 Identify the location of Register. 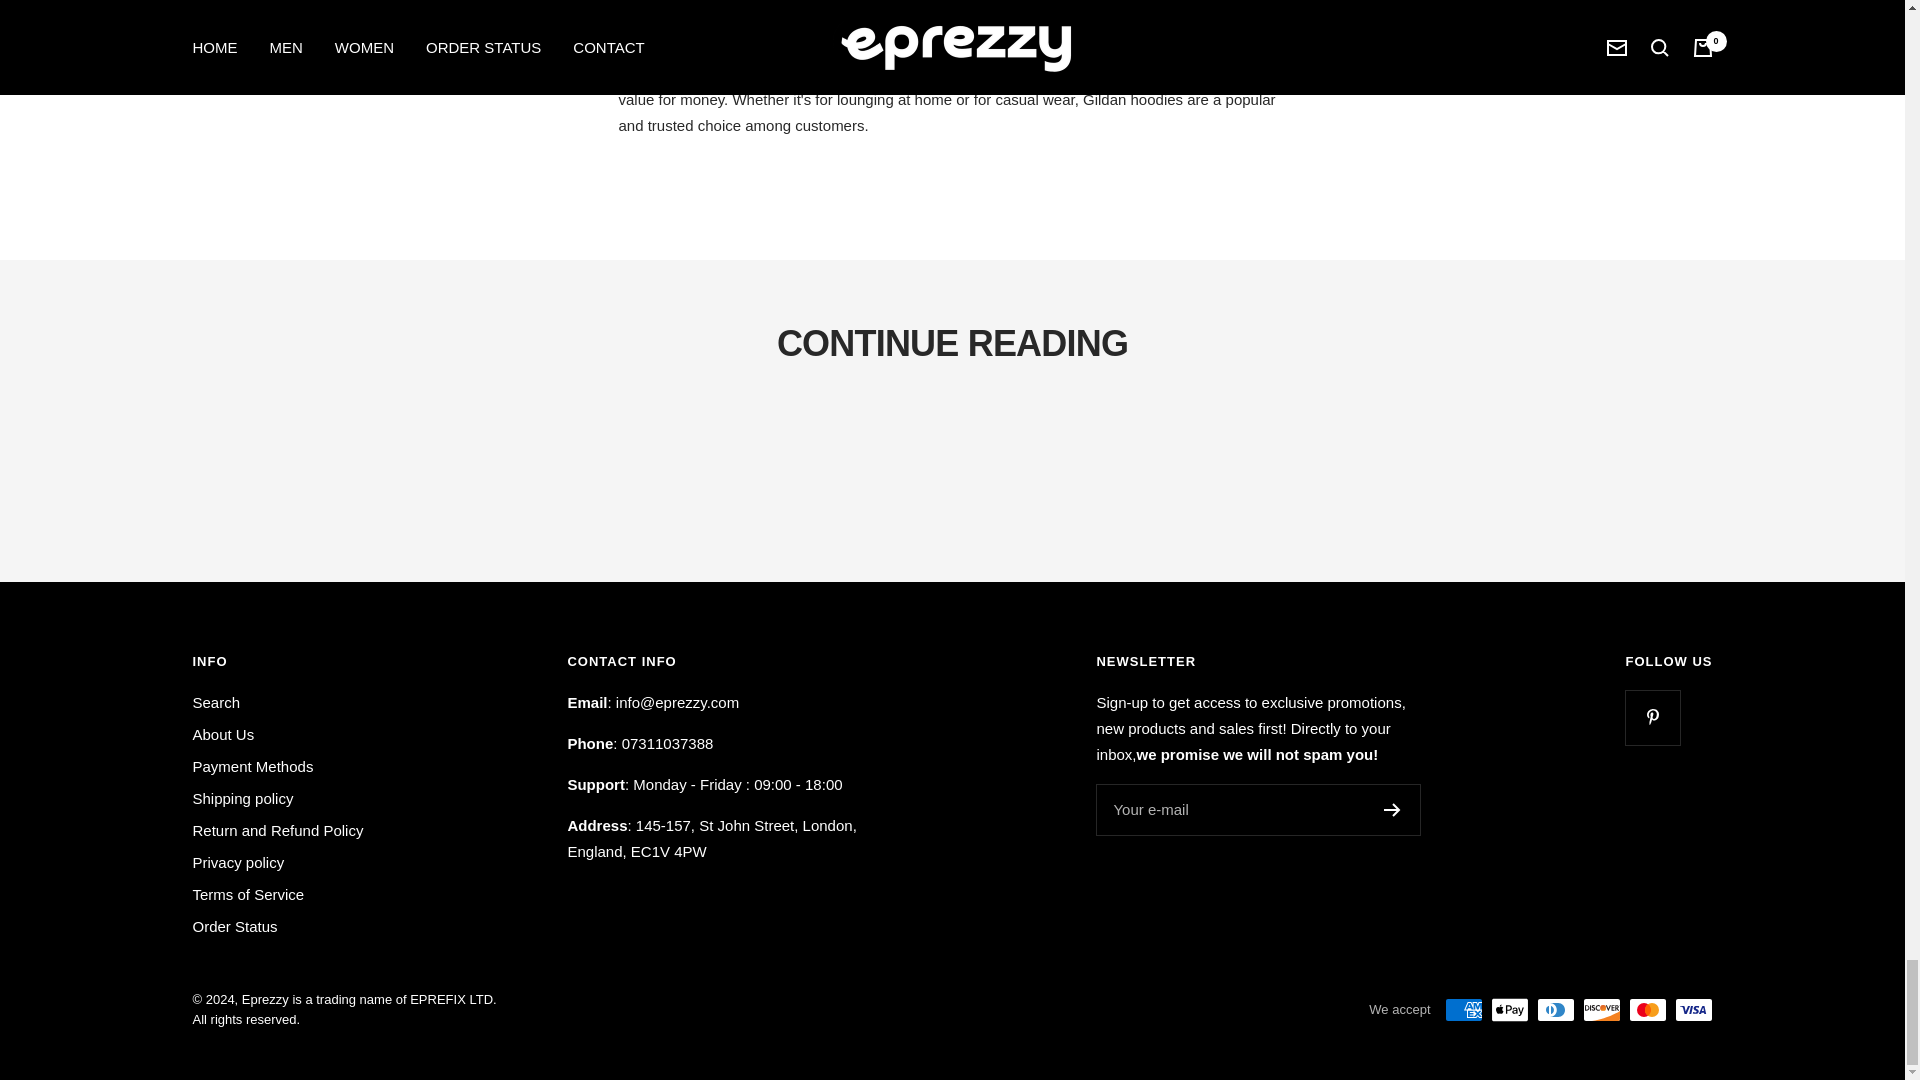
(1392, 810).